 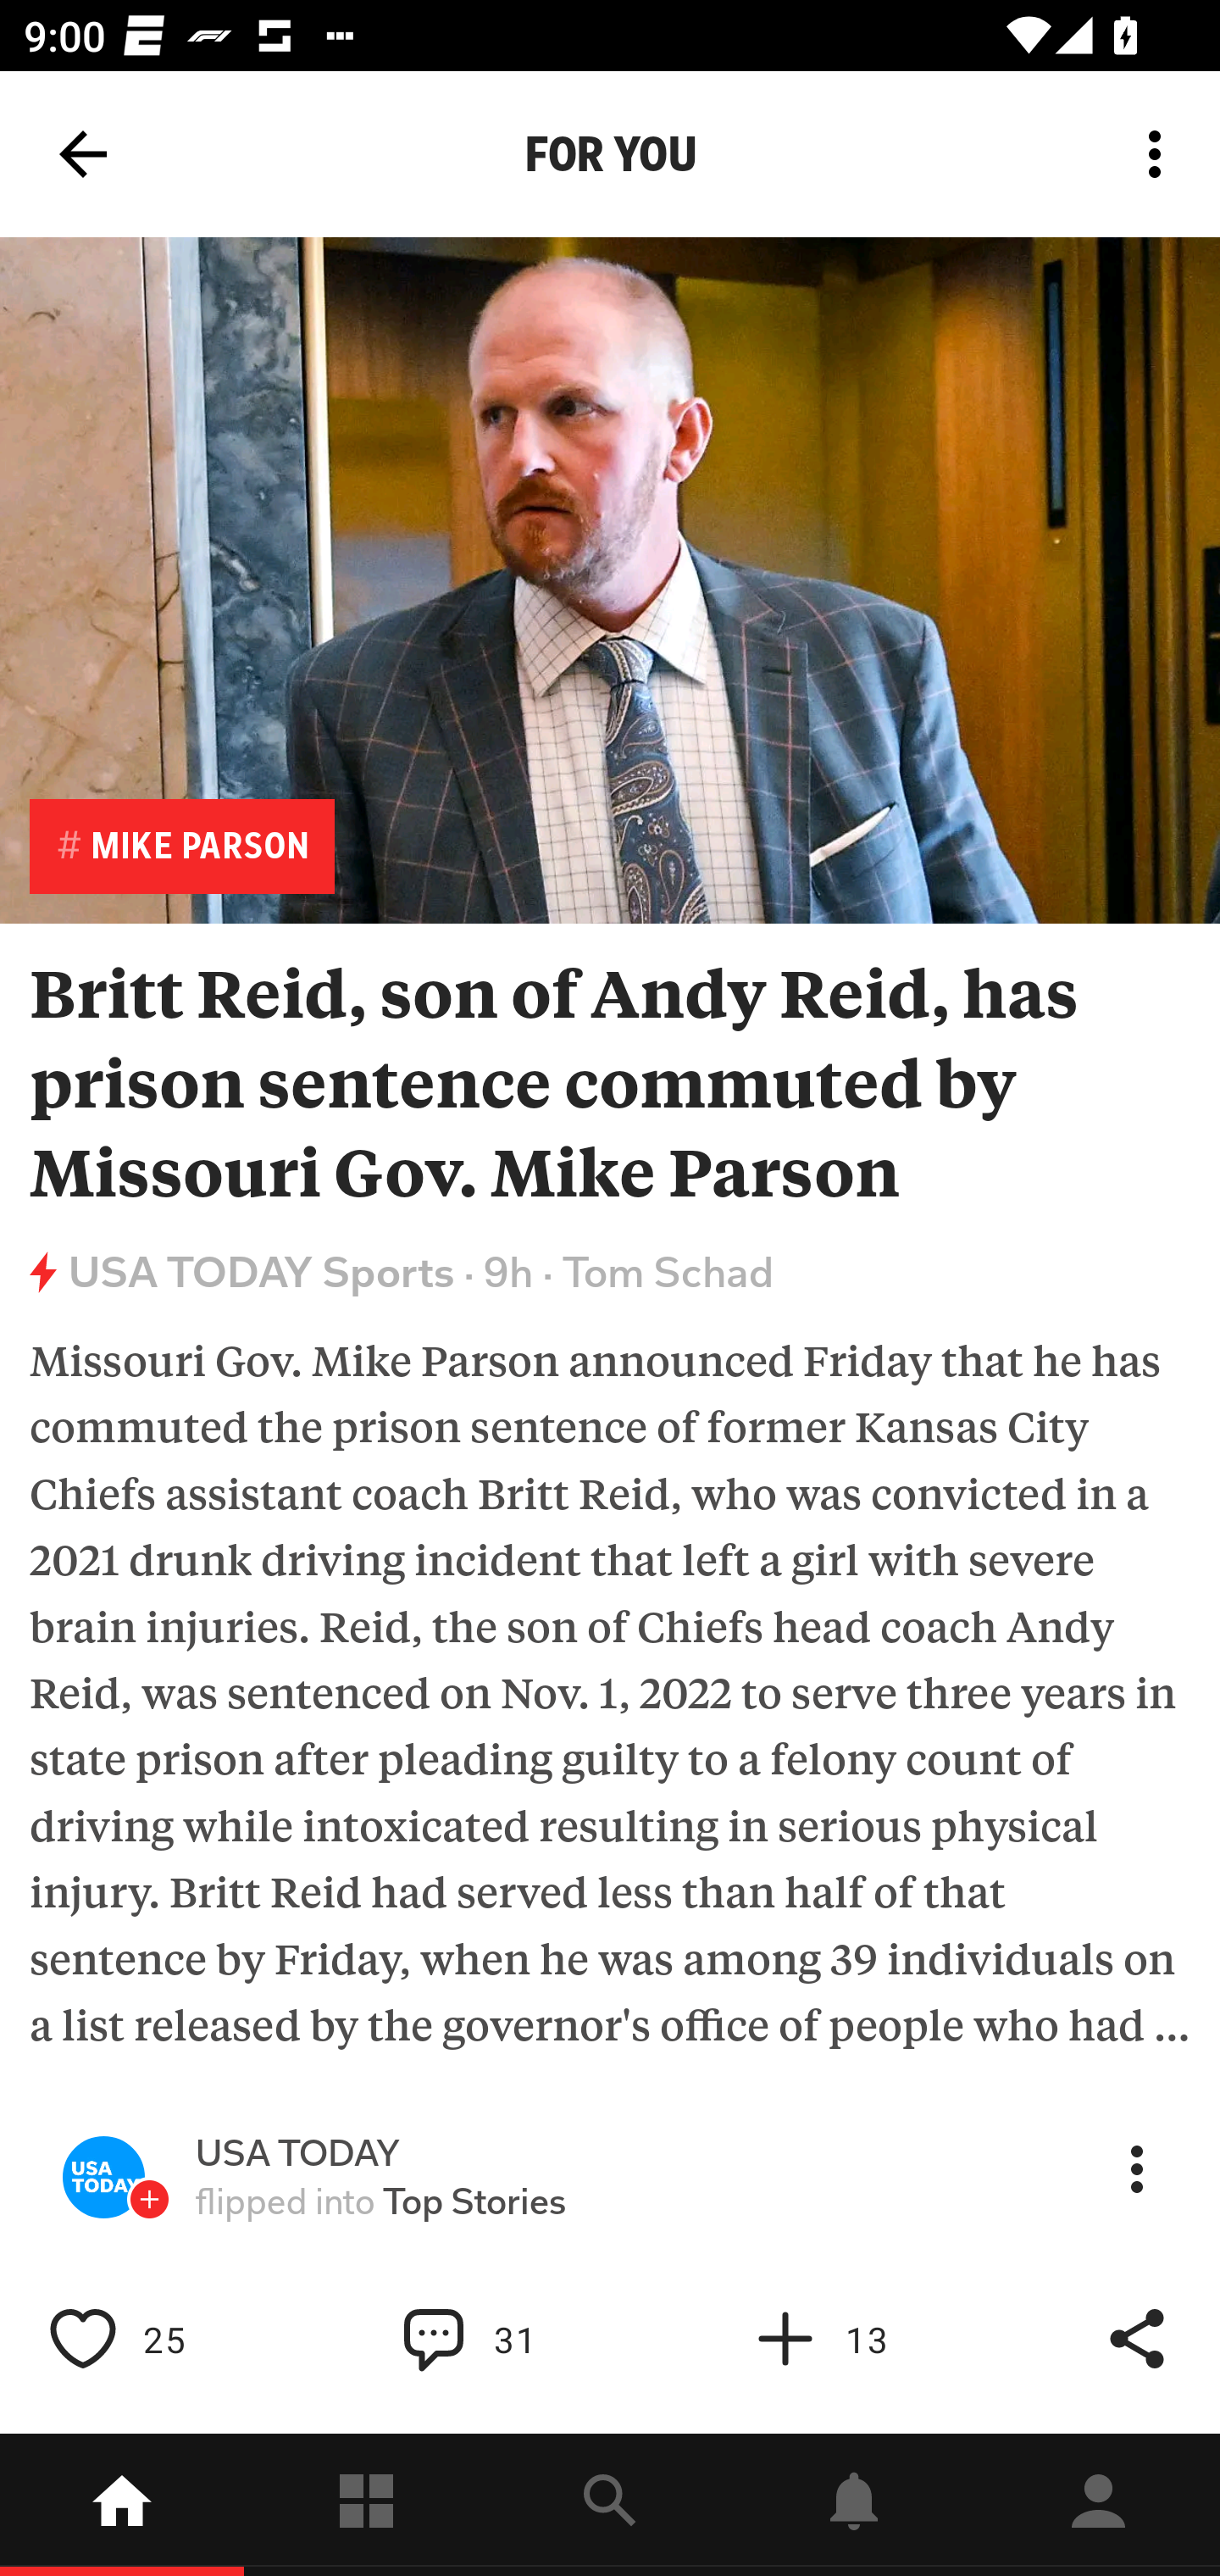 What do you see at coordinates (122, 2505) in the screenshot?
I see `home` at bounding box center [122, 2505].